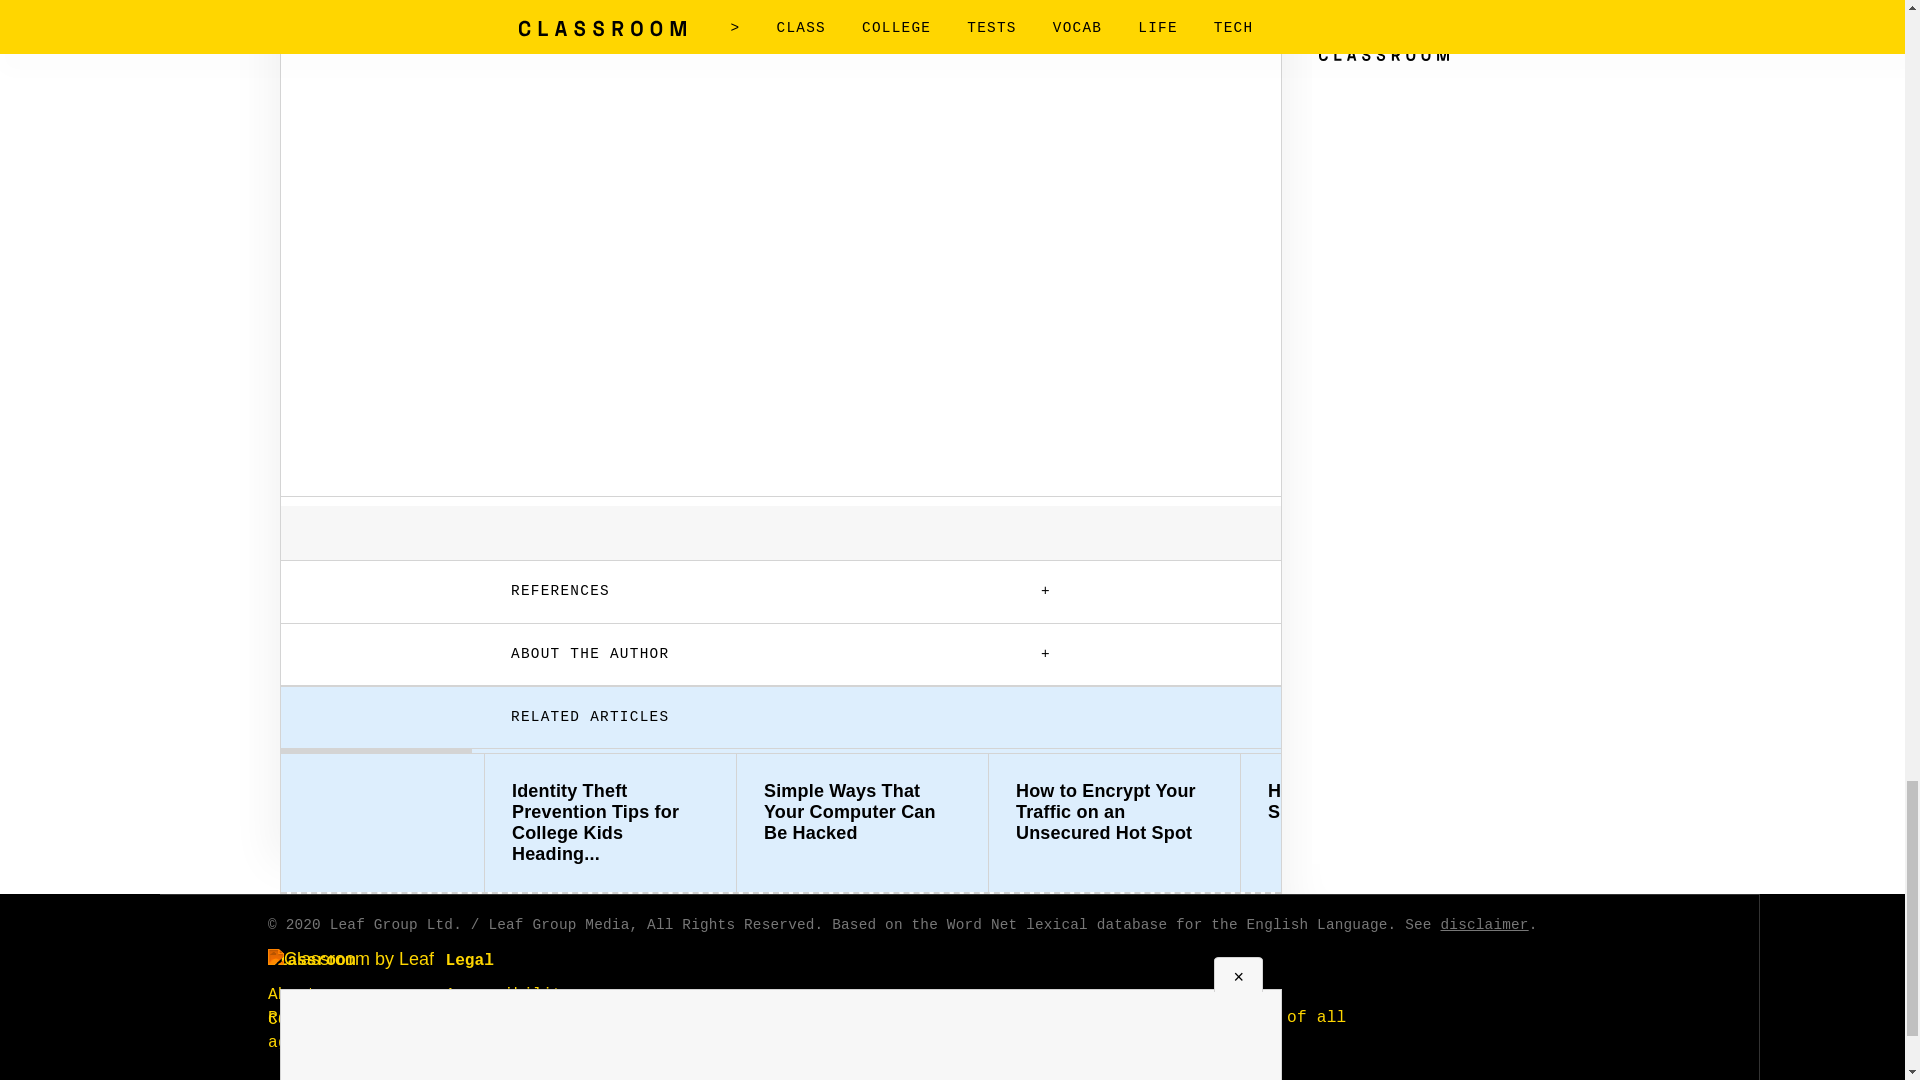  Describe the element at coordinates (1618, 801) in the screenshot. I see `Types of Computer-Based Training` at that location.